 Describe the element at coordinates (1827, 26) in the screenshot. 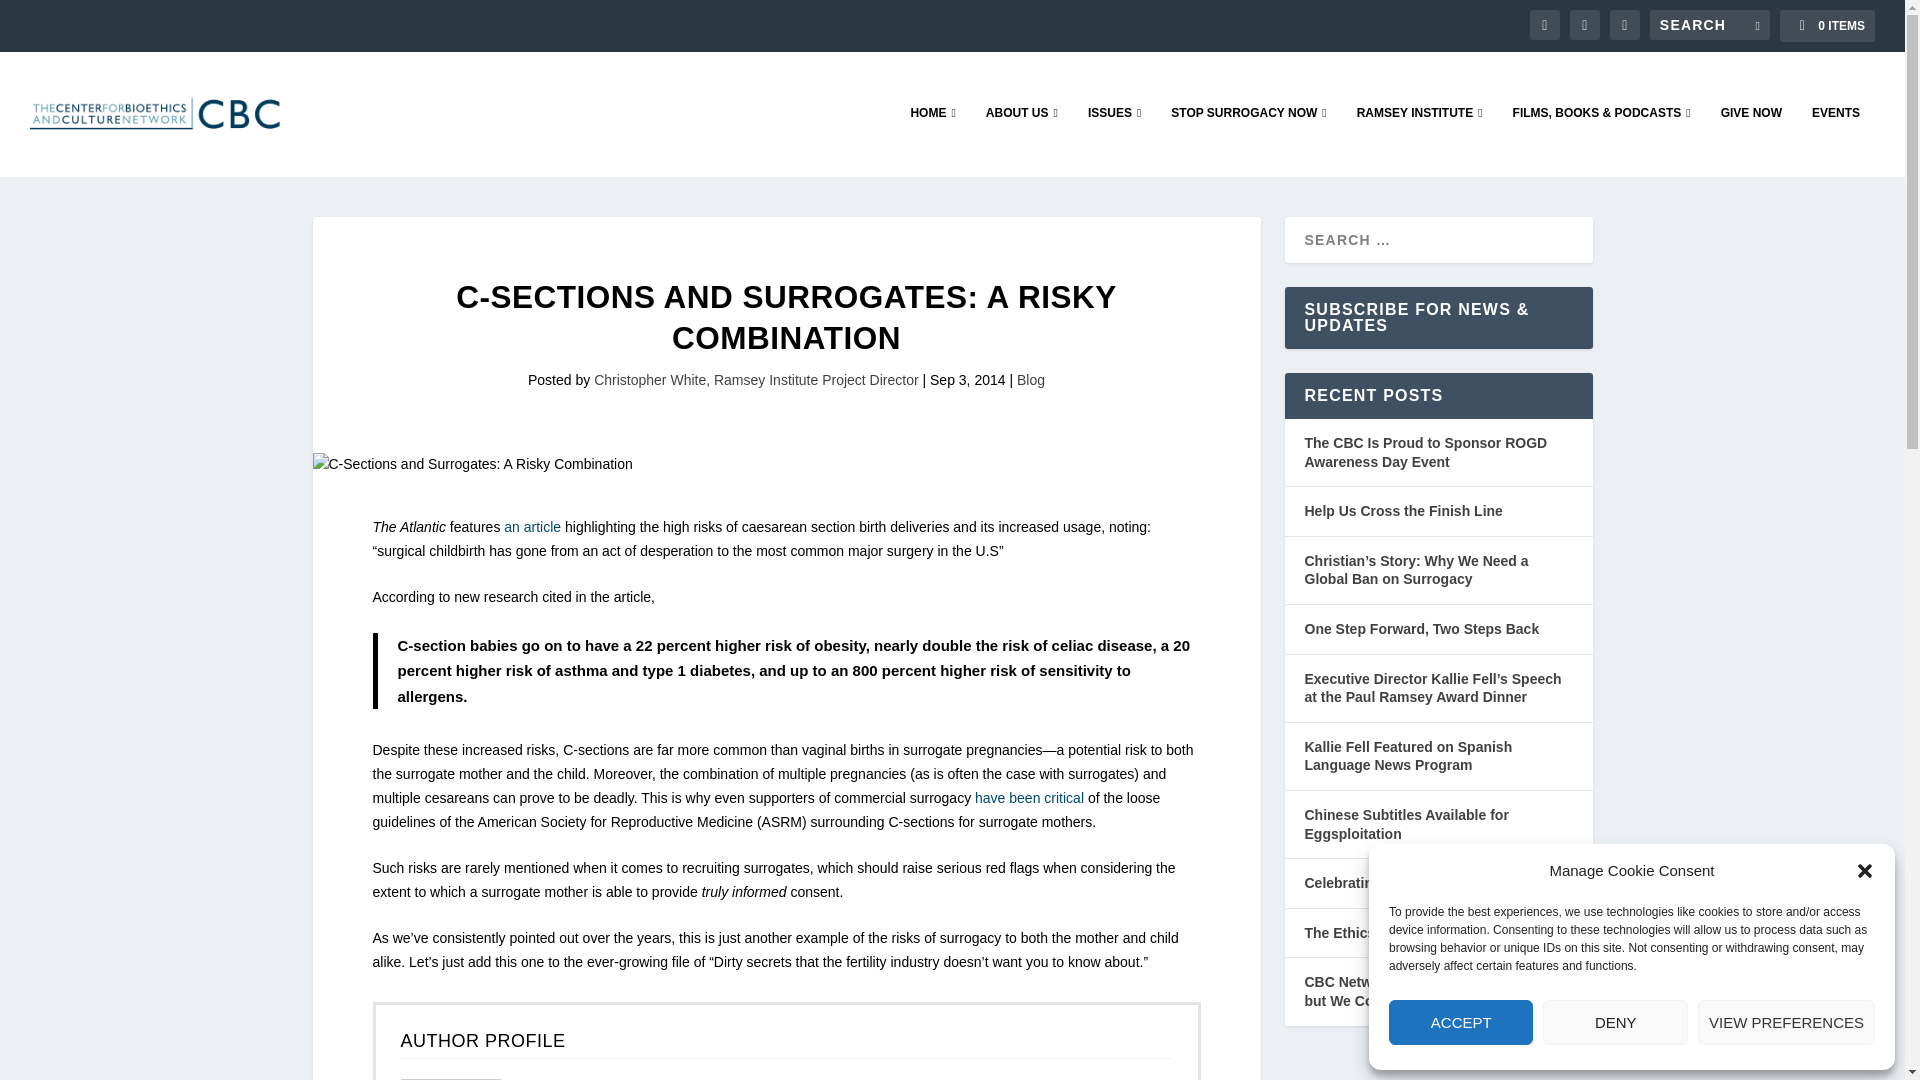

I see `0 ITEMS` at that location.